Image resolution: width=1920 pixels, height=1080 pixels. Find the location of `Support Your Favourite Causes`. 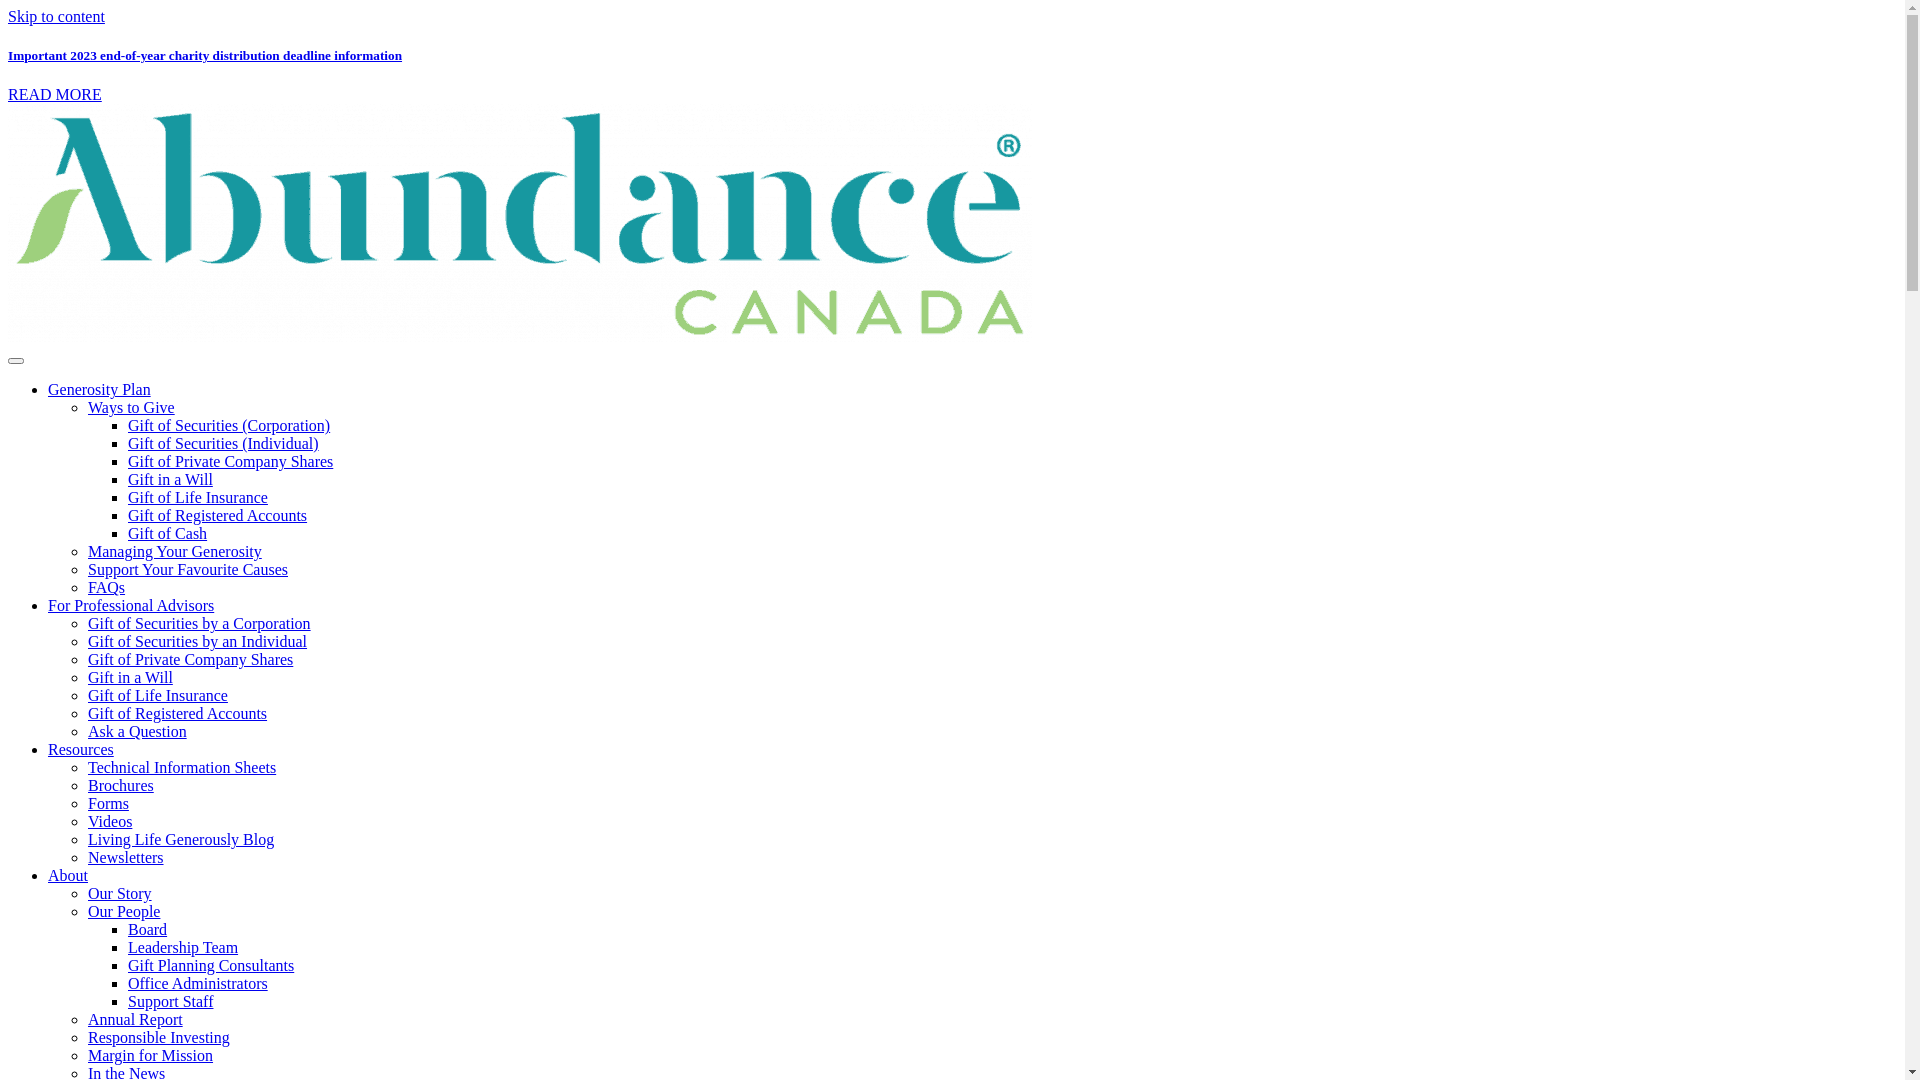

Support Your Favourite Causes is located at coordinates (188, 570).